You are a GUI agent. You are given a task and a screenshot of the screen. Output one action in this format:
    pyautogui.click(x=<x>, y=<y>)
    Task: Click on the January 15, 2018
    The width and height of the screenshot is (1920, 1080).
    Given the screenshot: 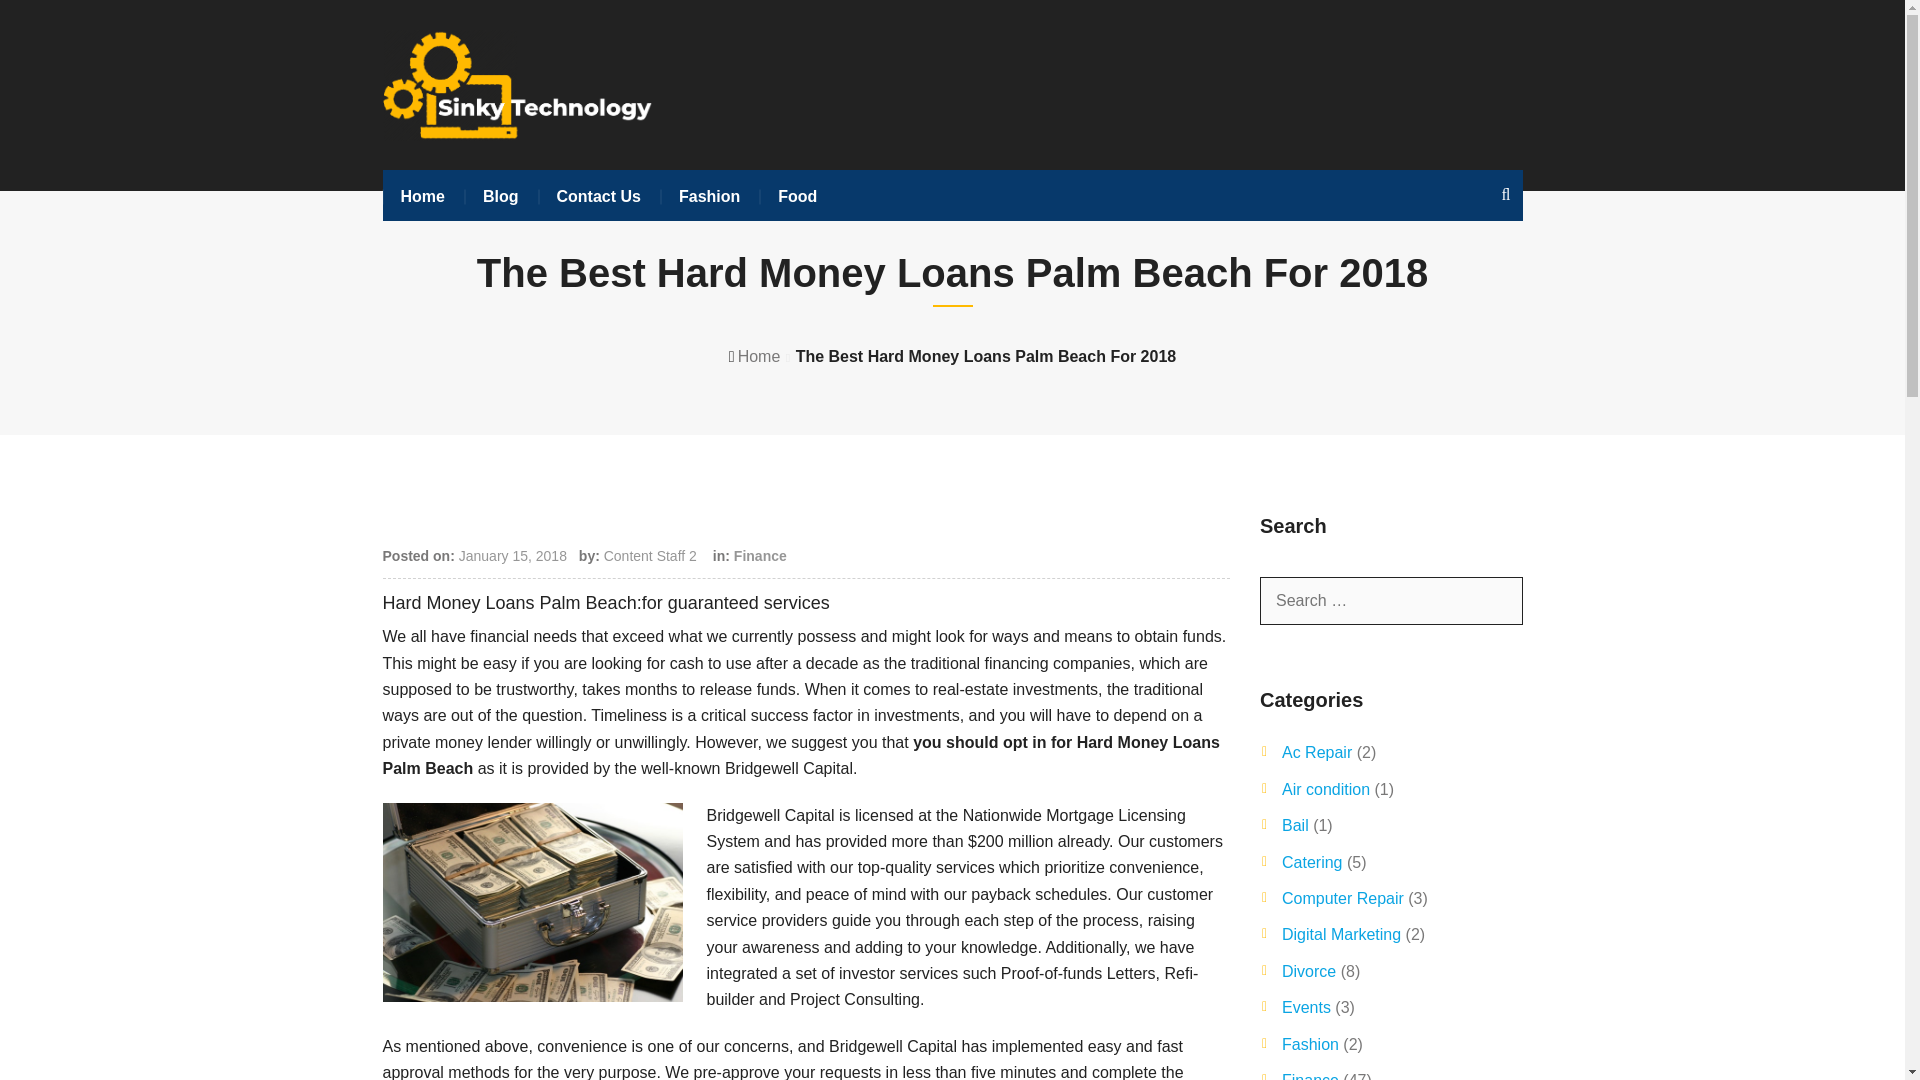 What is the action you would take?
    pyautogui.click(x=512, y=555)
    